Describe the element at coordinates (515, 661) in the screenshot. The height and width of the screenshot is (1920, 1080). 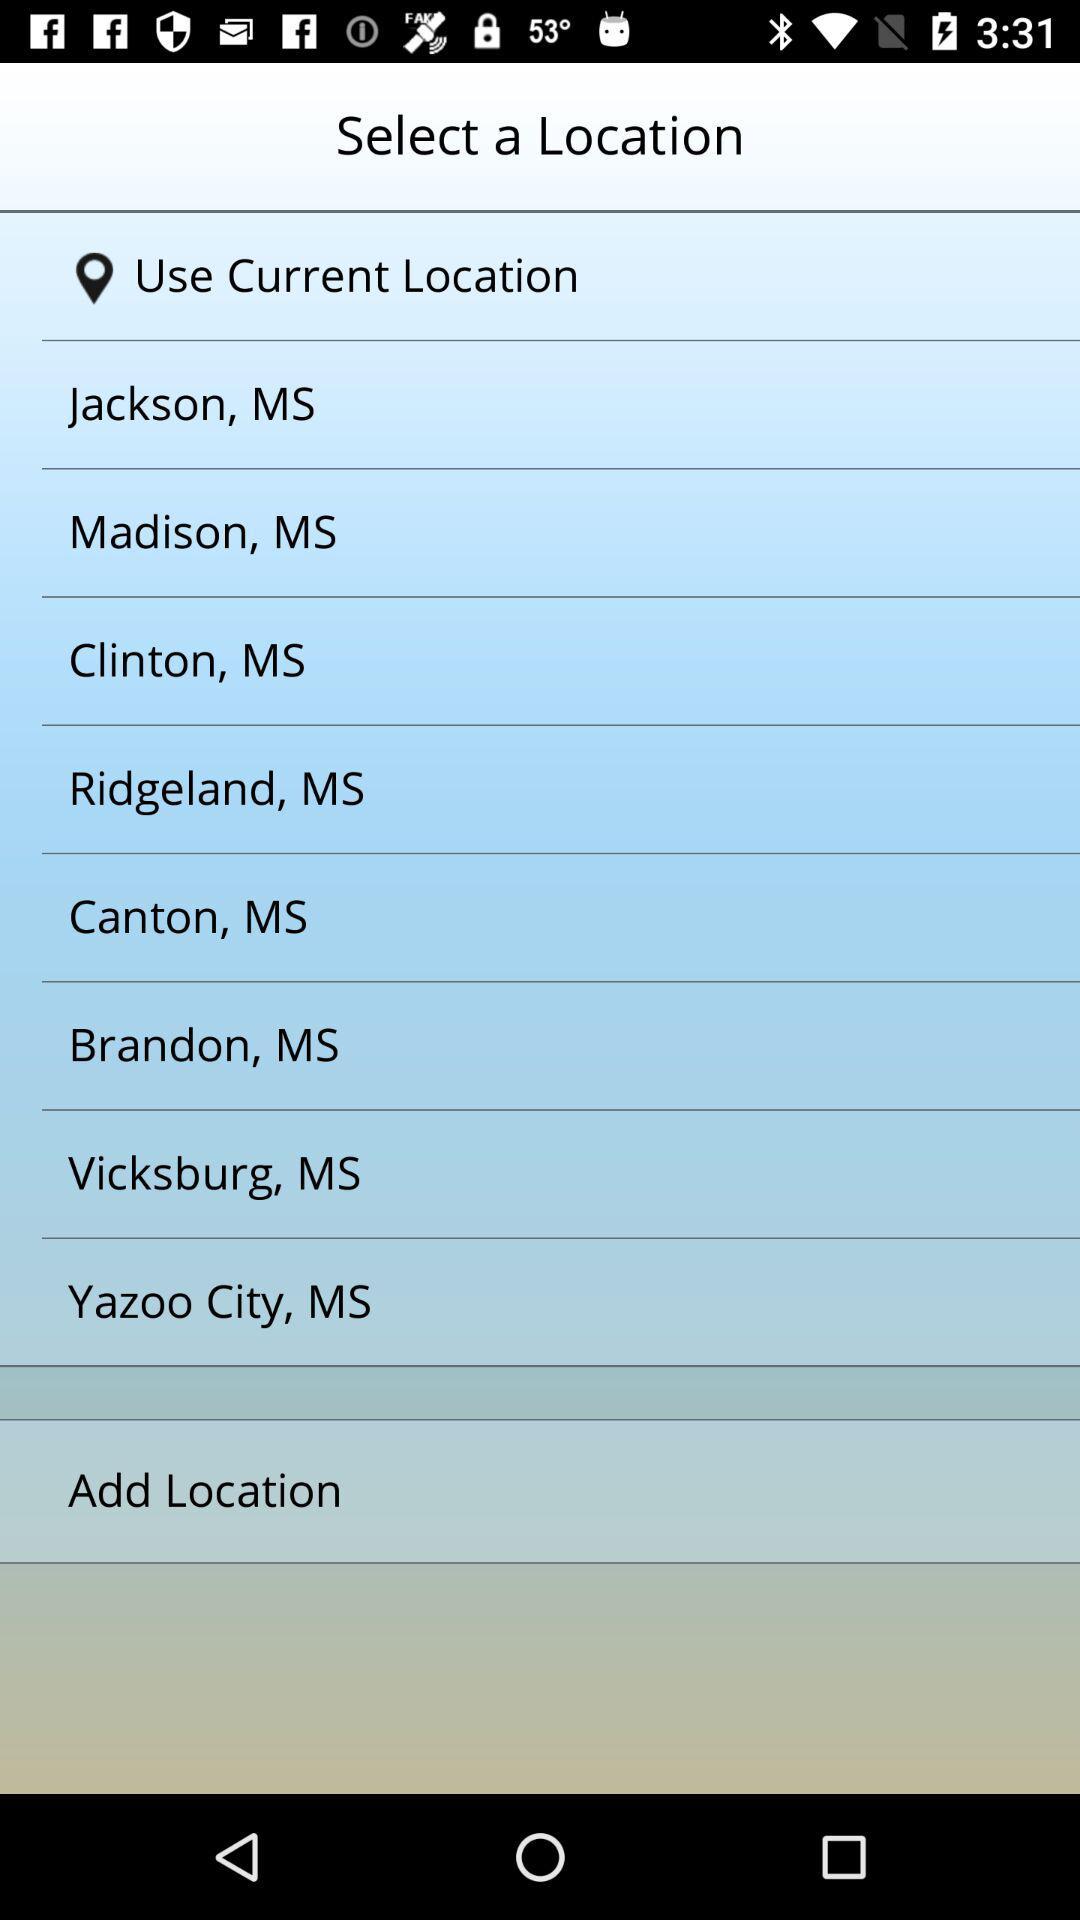
I see `click on clinton ms` at that location.